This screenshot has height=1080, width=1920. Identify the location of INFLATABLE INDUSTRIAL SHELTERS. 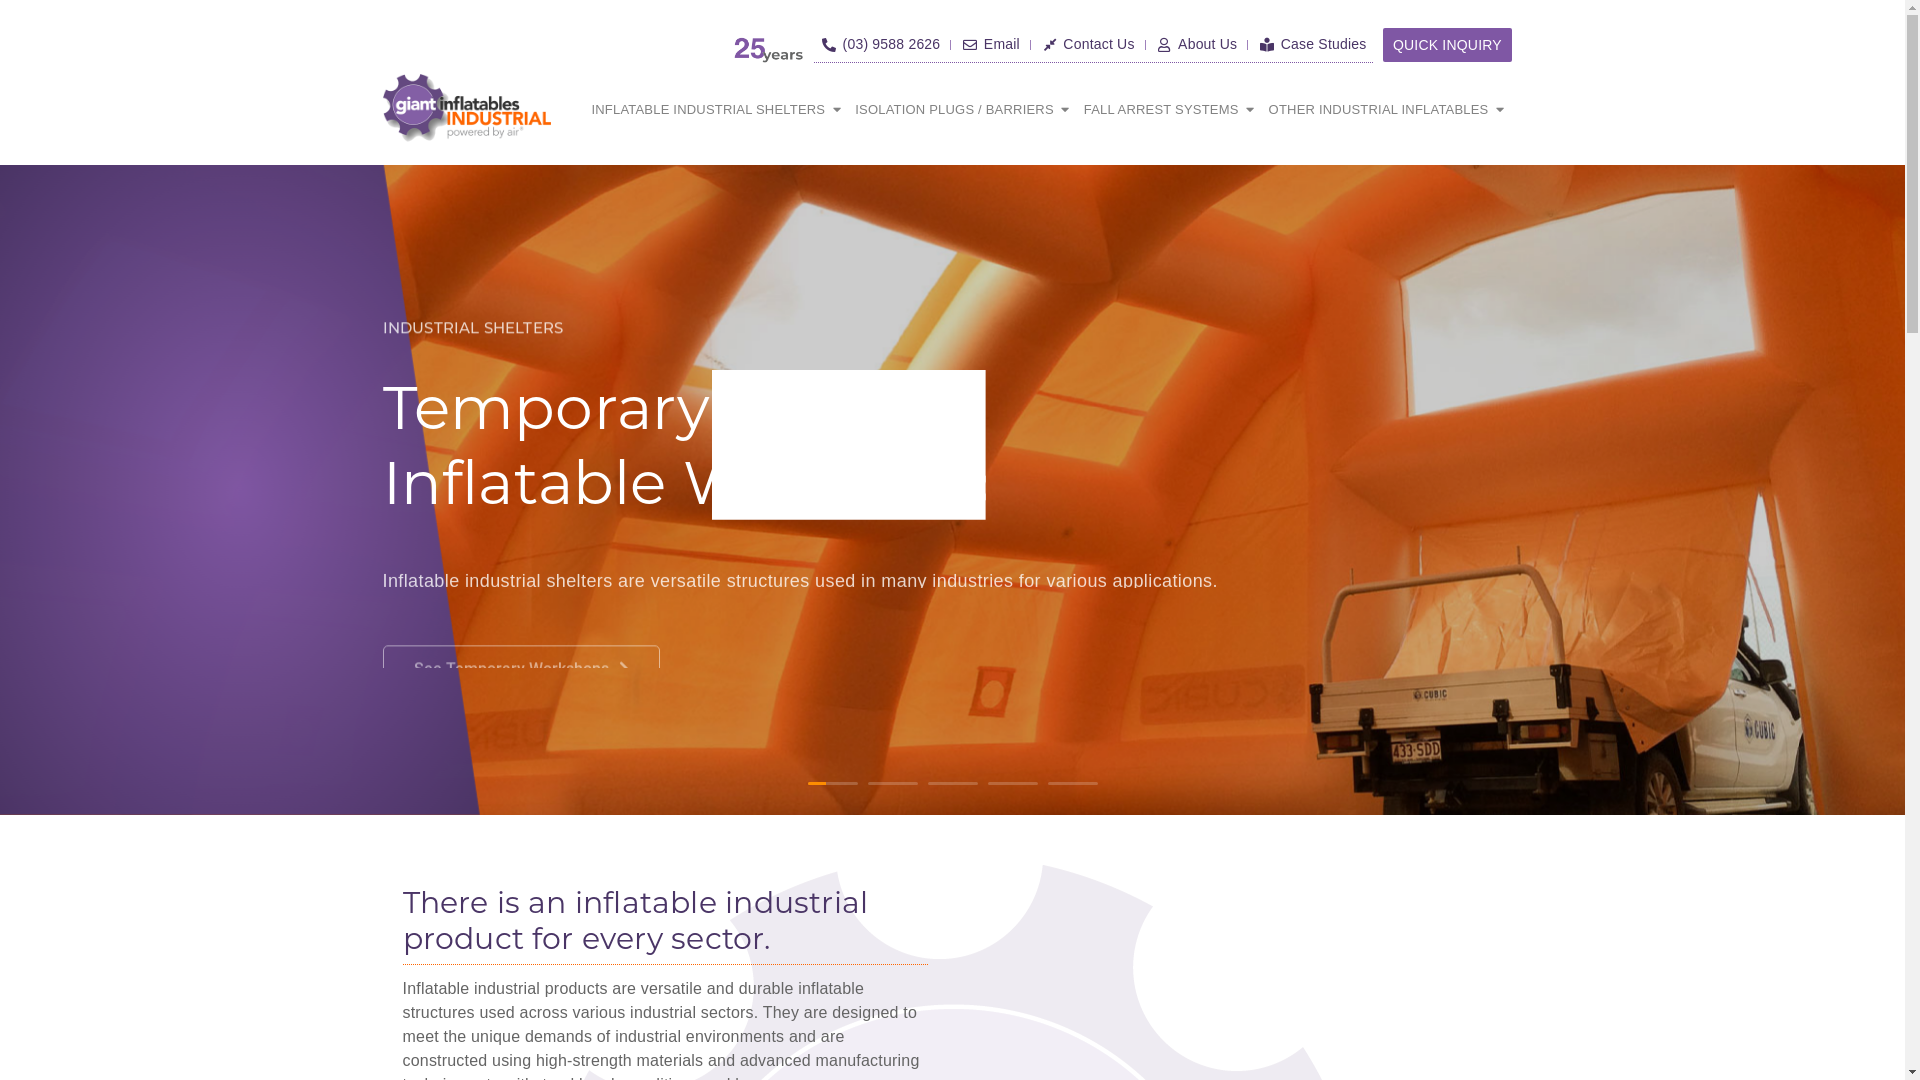
(708, 110).